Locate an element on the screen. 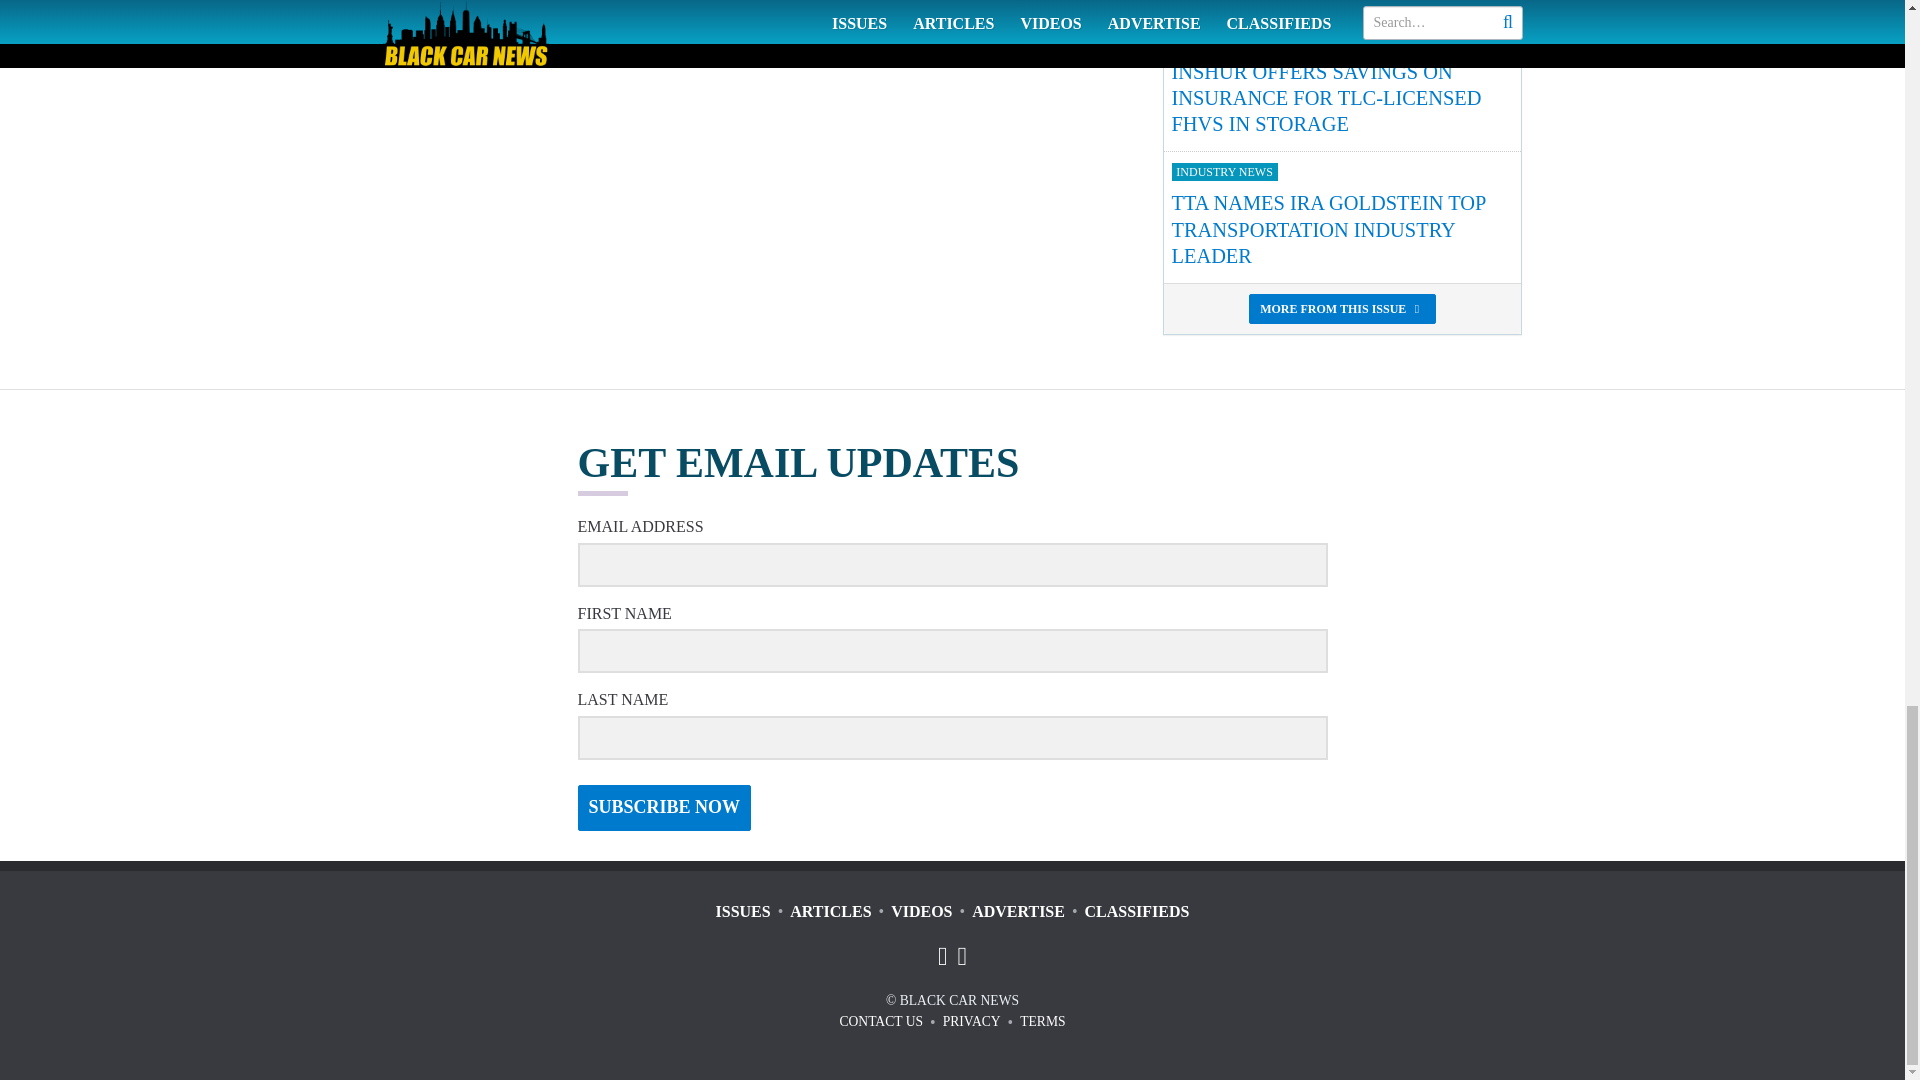 The image size is (1920, 1080). ISSUES is located at coordinates (744, 911).